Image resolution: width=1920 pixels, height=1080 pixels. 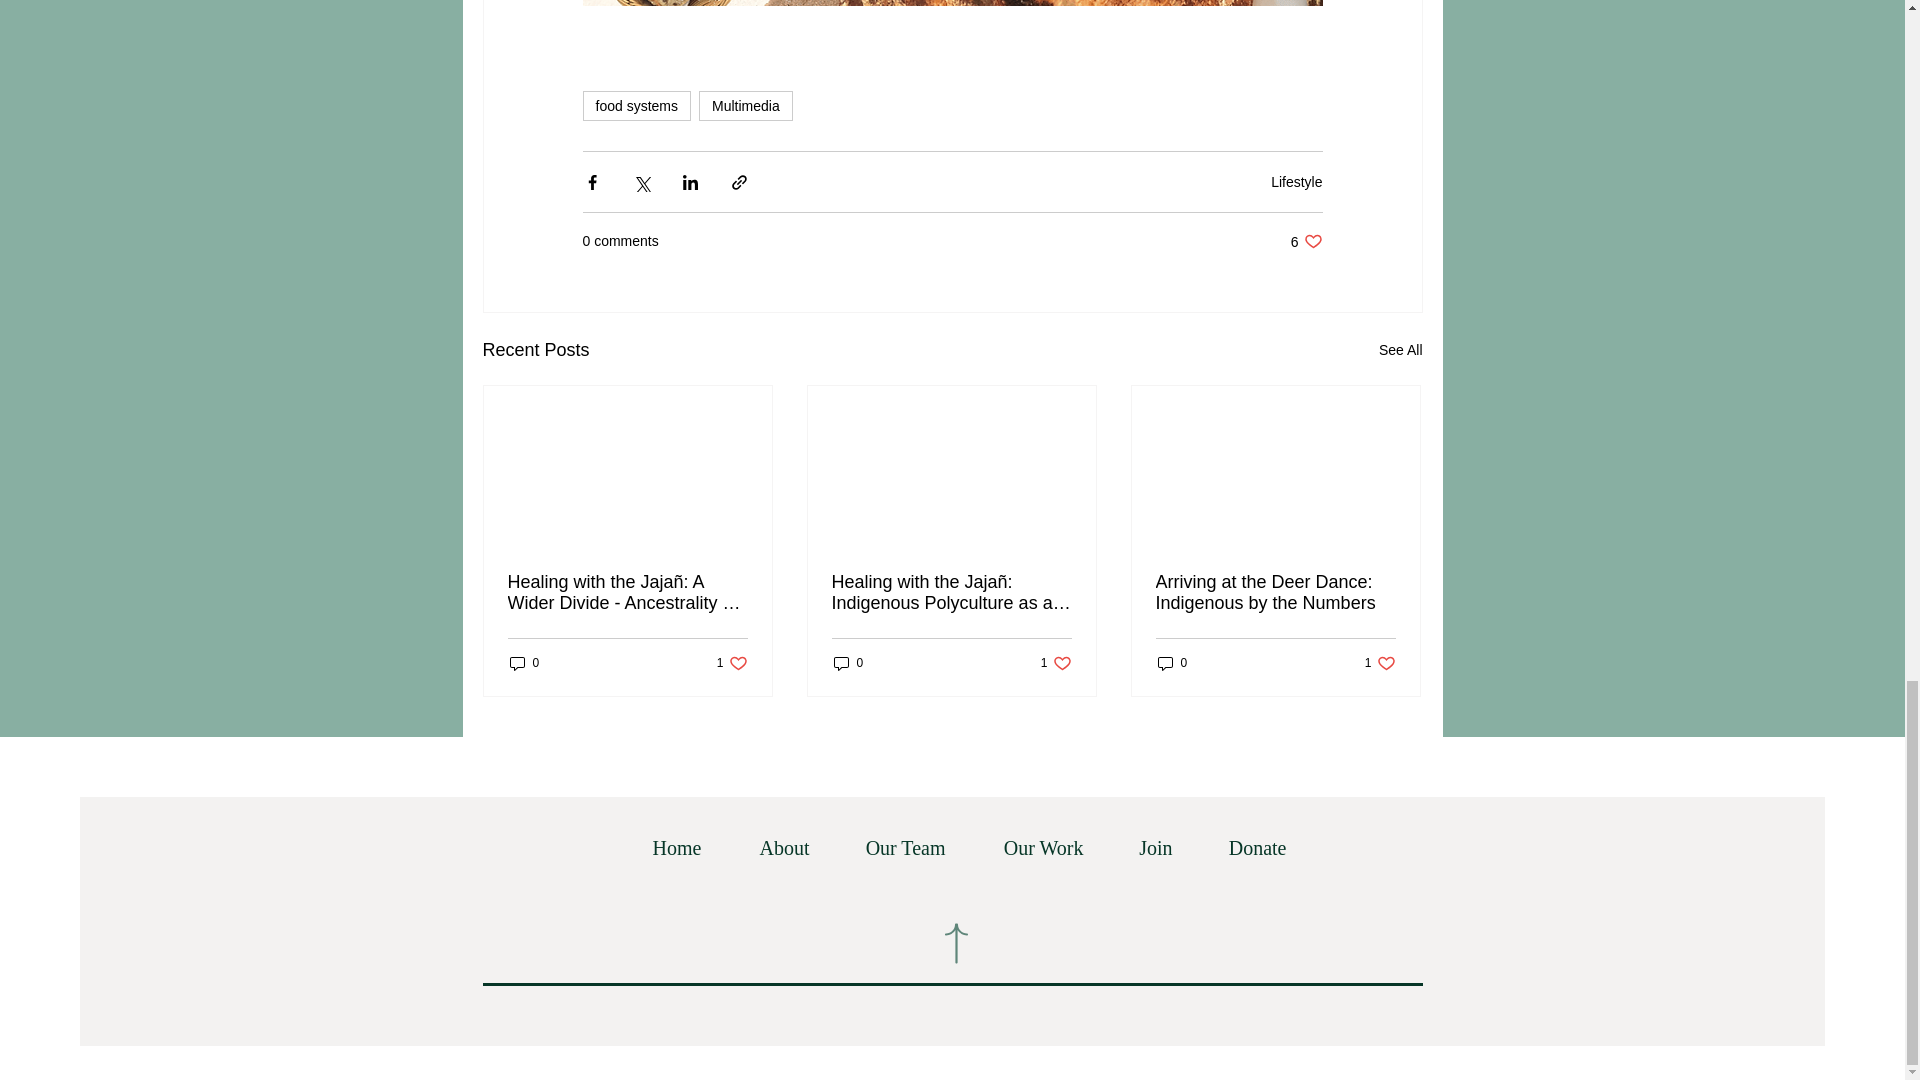 What do you see at coordinates (663, 848) in the screenshot?
I see `Home` at bounding box center [663, 848].